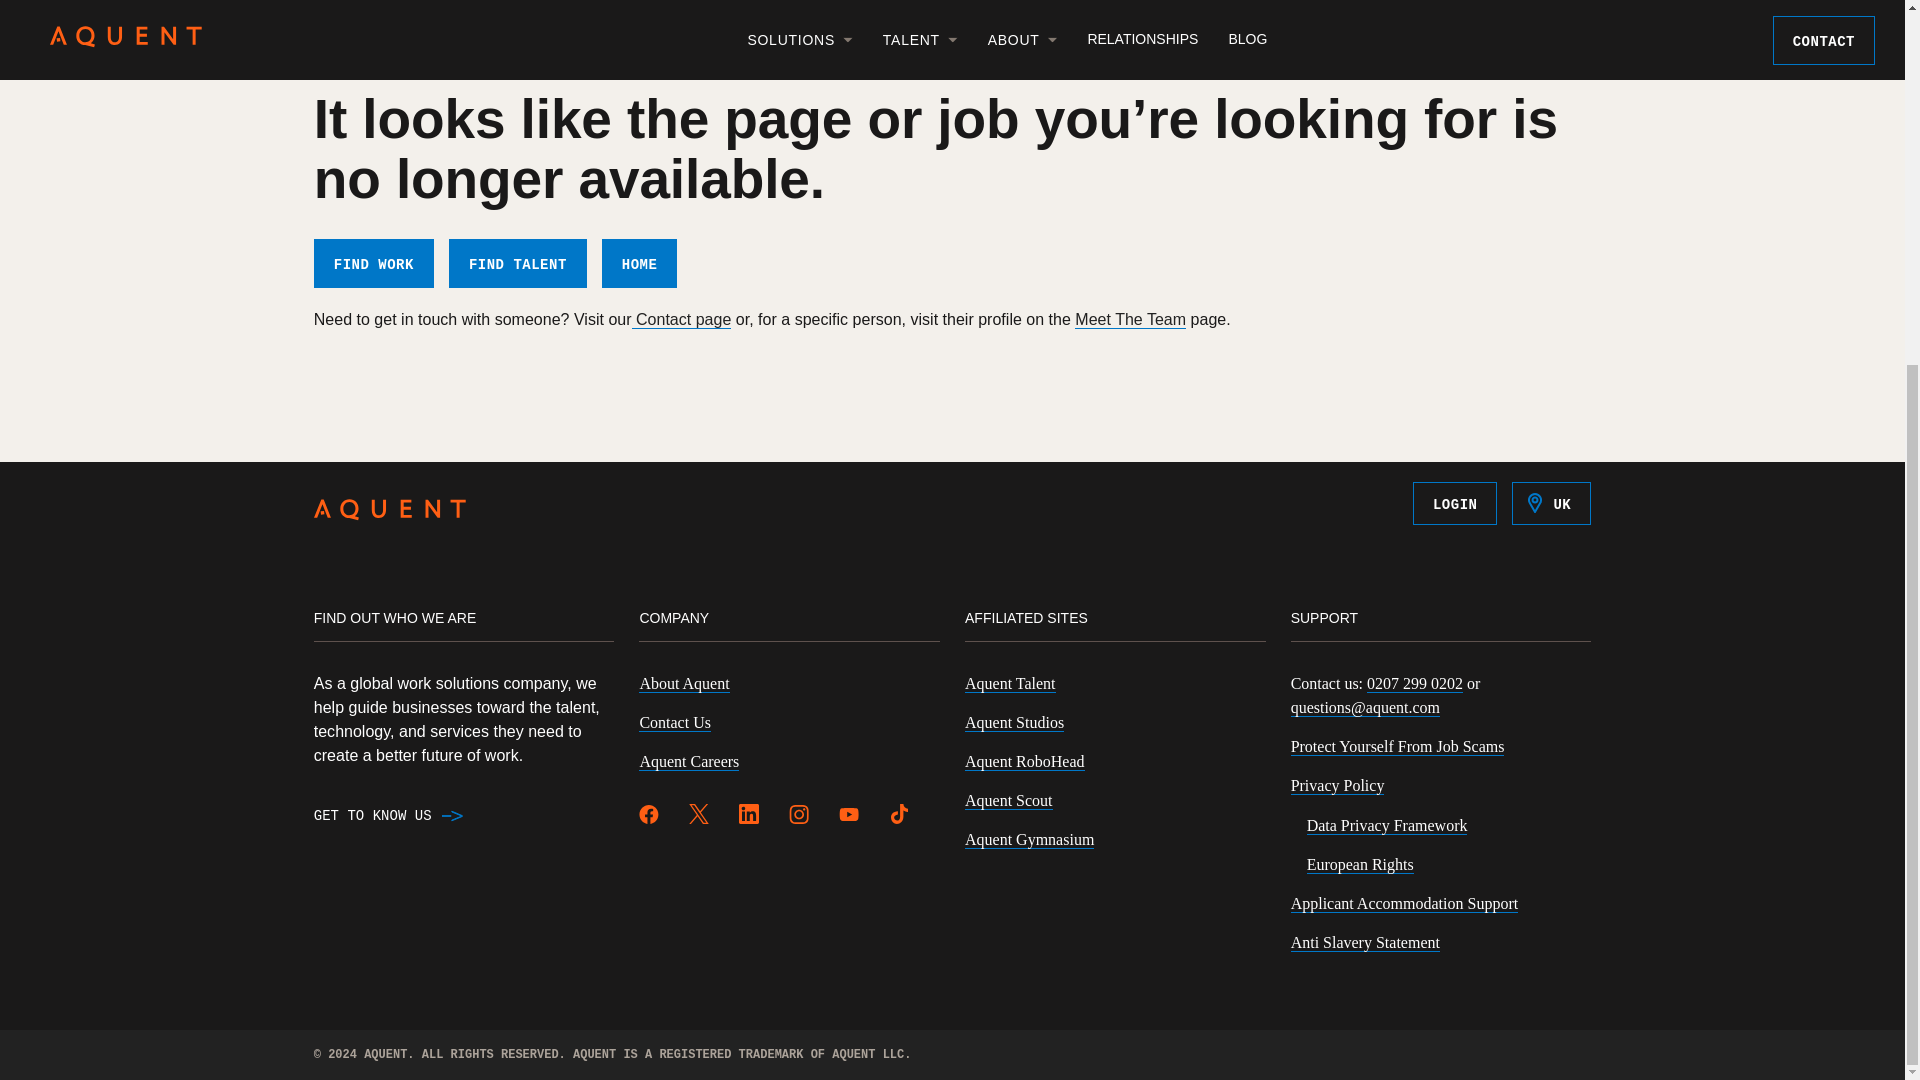 Image resolution: width=1920 pixels, height=1080 pixels. Describe the element at coordinates (1130, 320) in the screenshot. I see `Meet The Team` at that location.